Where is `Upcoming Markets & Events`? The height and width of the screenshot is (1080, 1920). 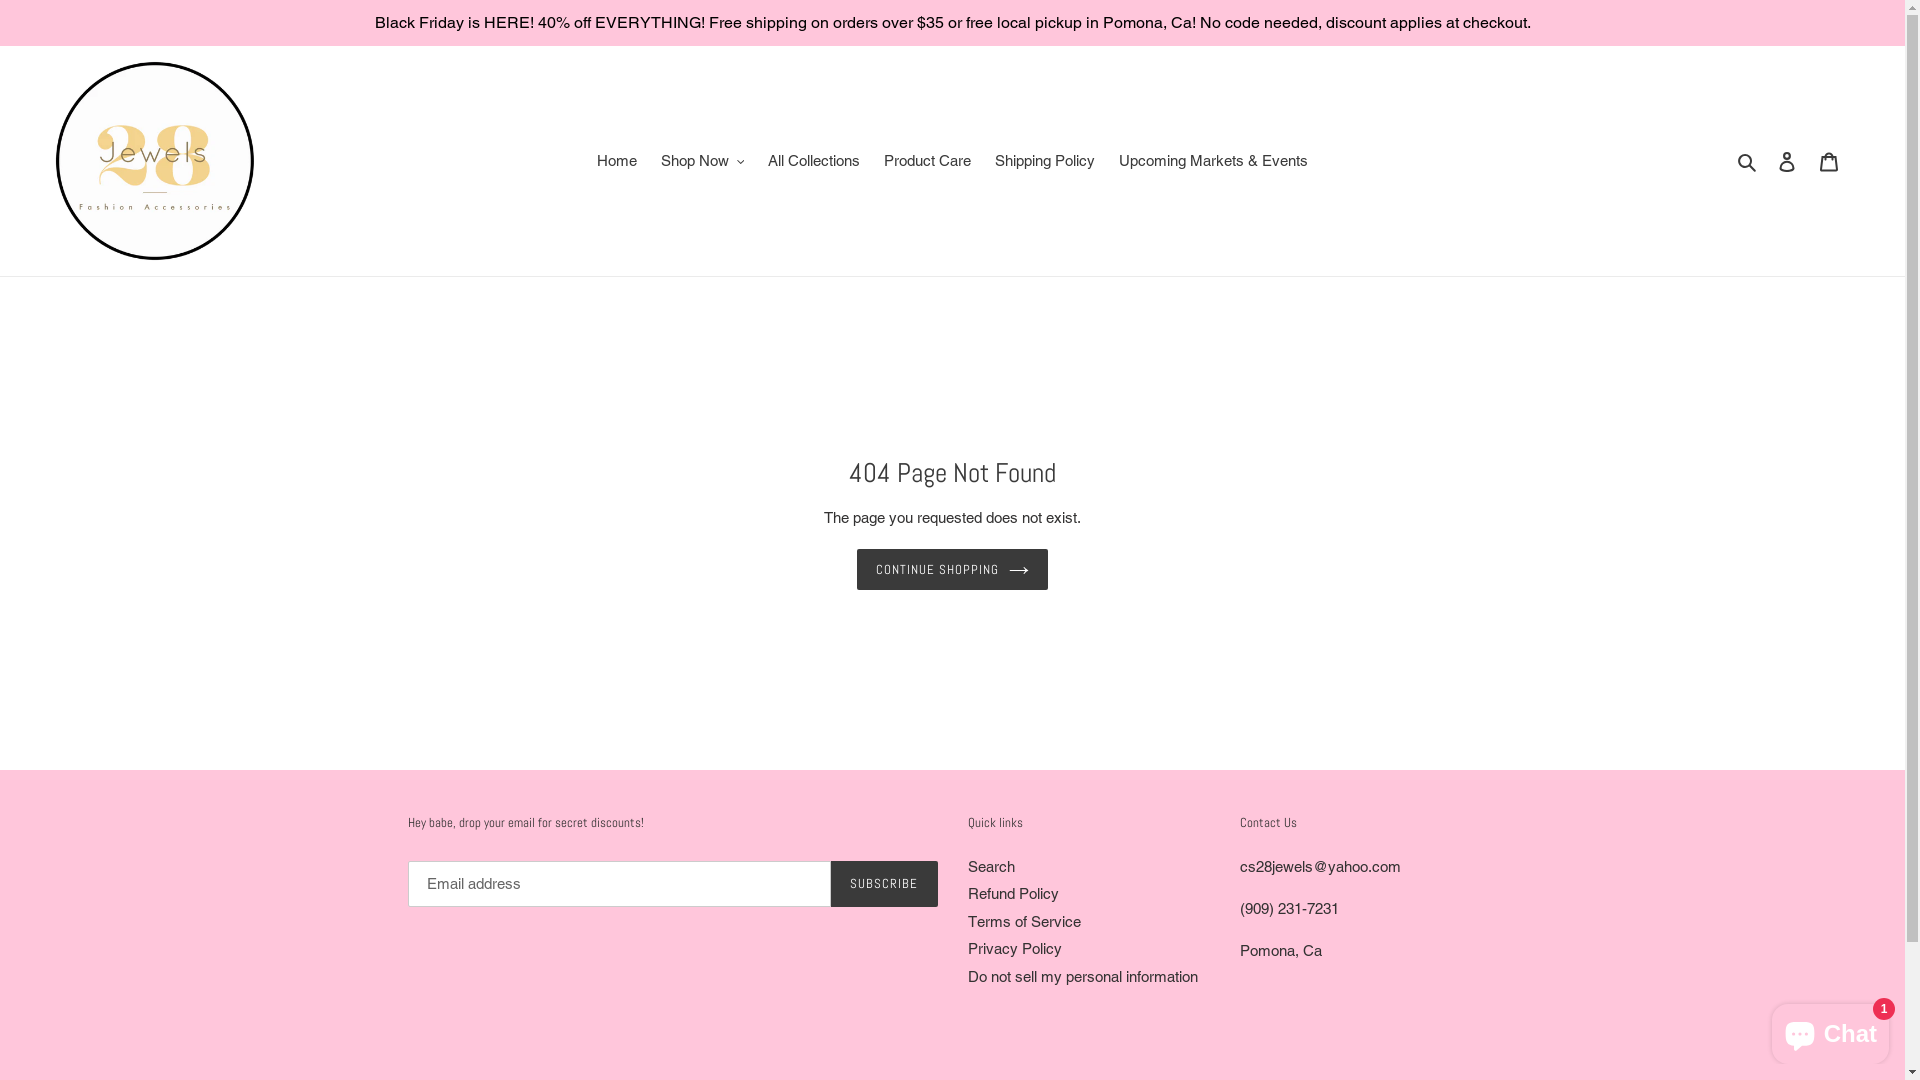 Upcoming Markets & Events is located at coordinates (1214, 162).